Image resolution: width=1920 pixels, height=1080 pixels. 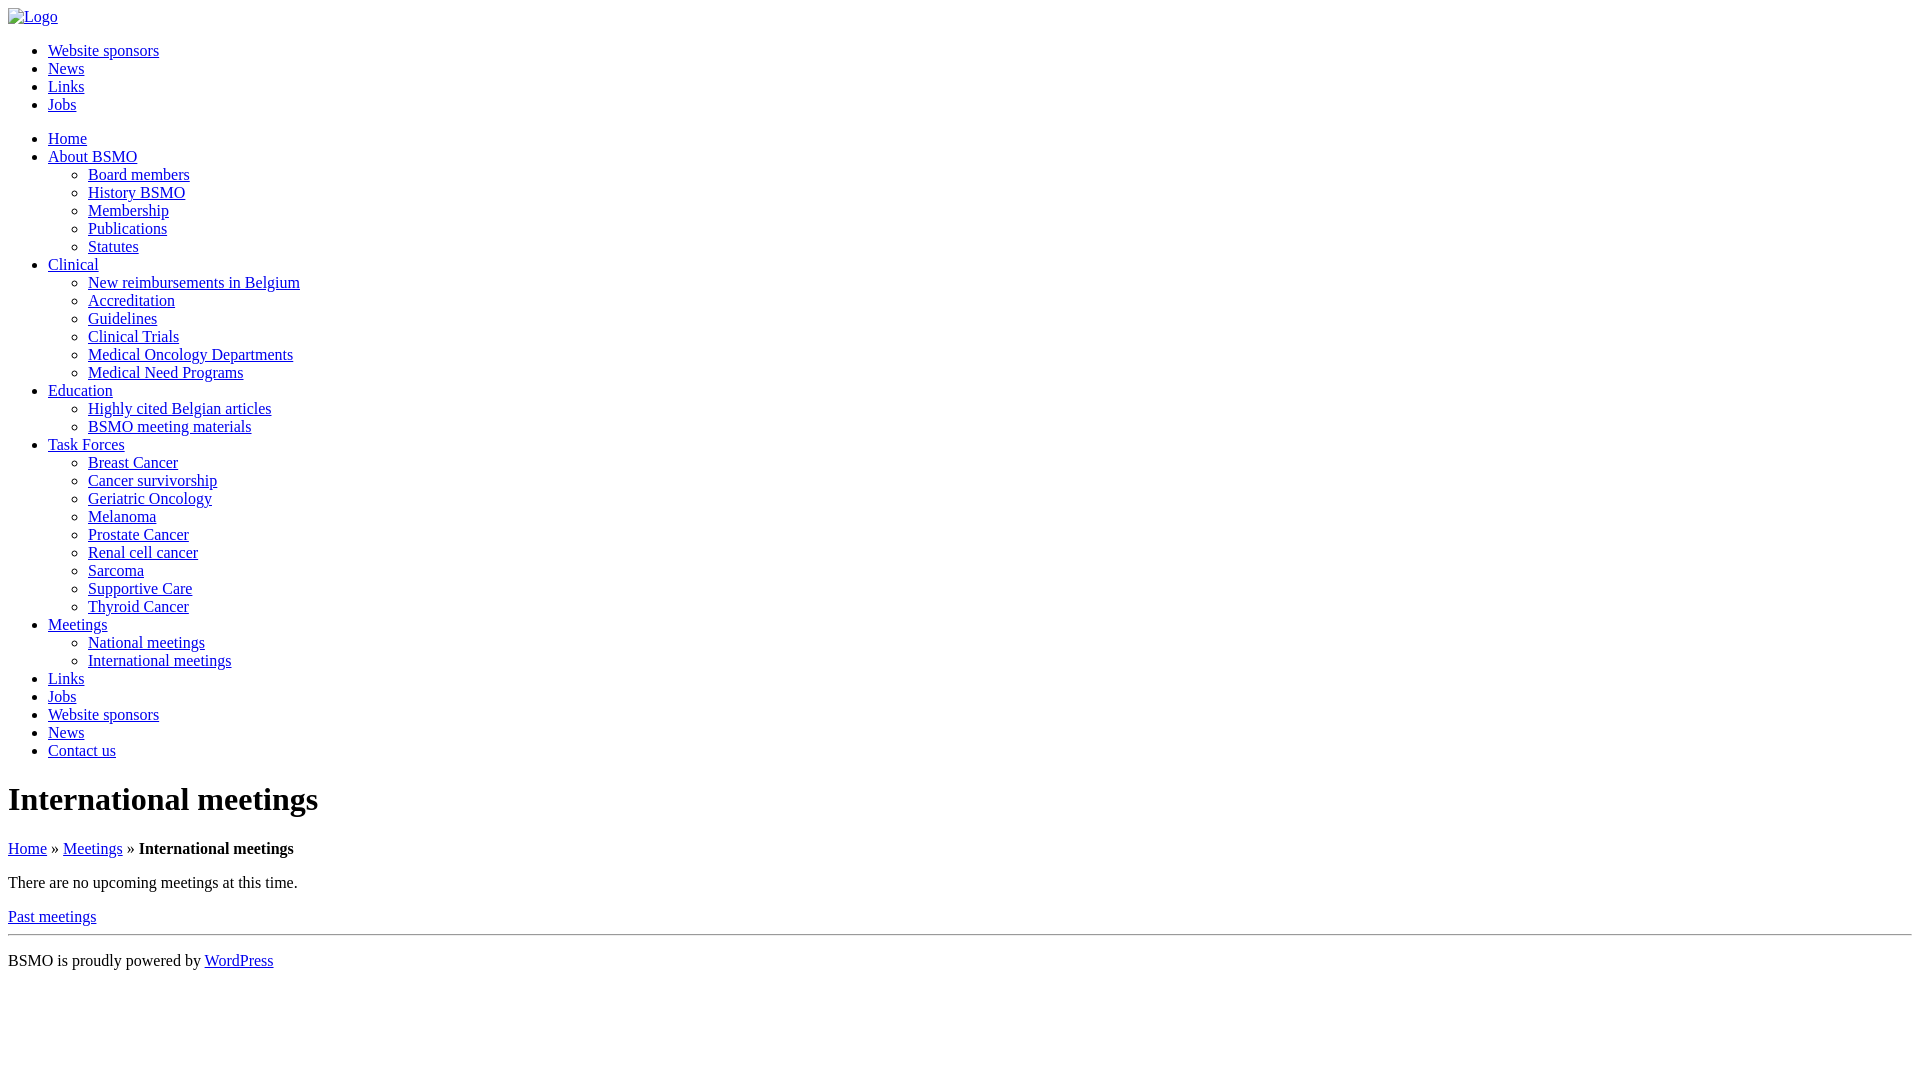 What do you see at coordinates (52, 916) in the screenshot?
I see `Past meetings` at bounding box center [52, 916].